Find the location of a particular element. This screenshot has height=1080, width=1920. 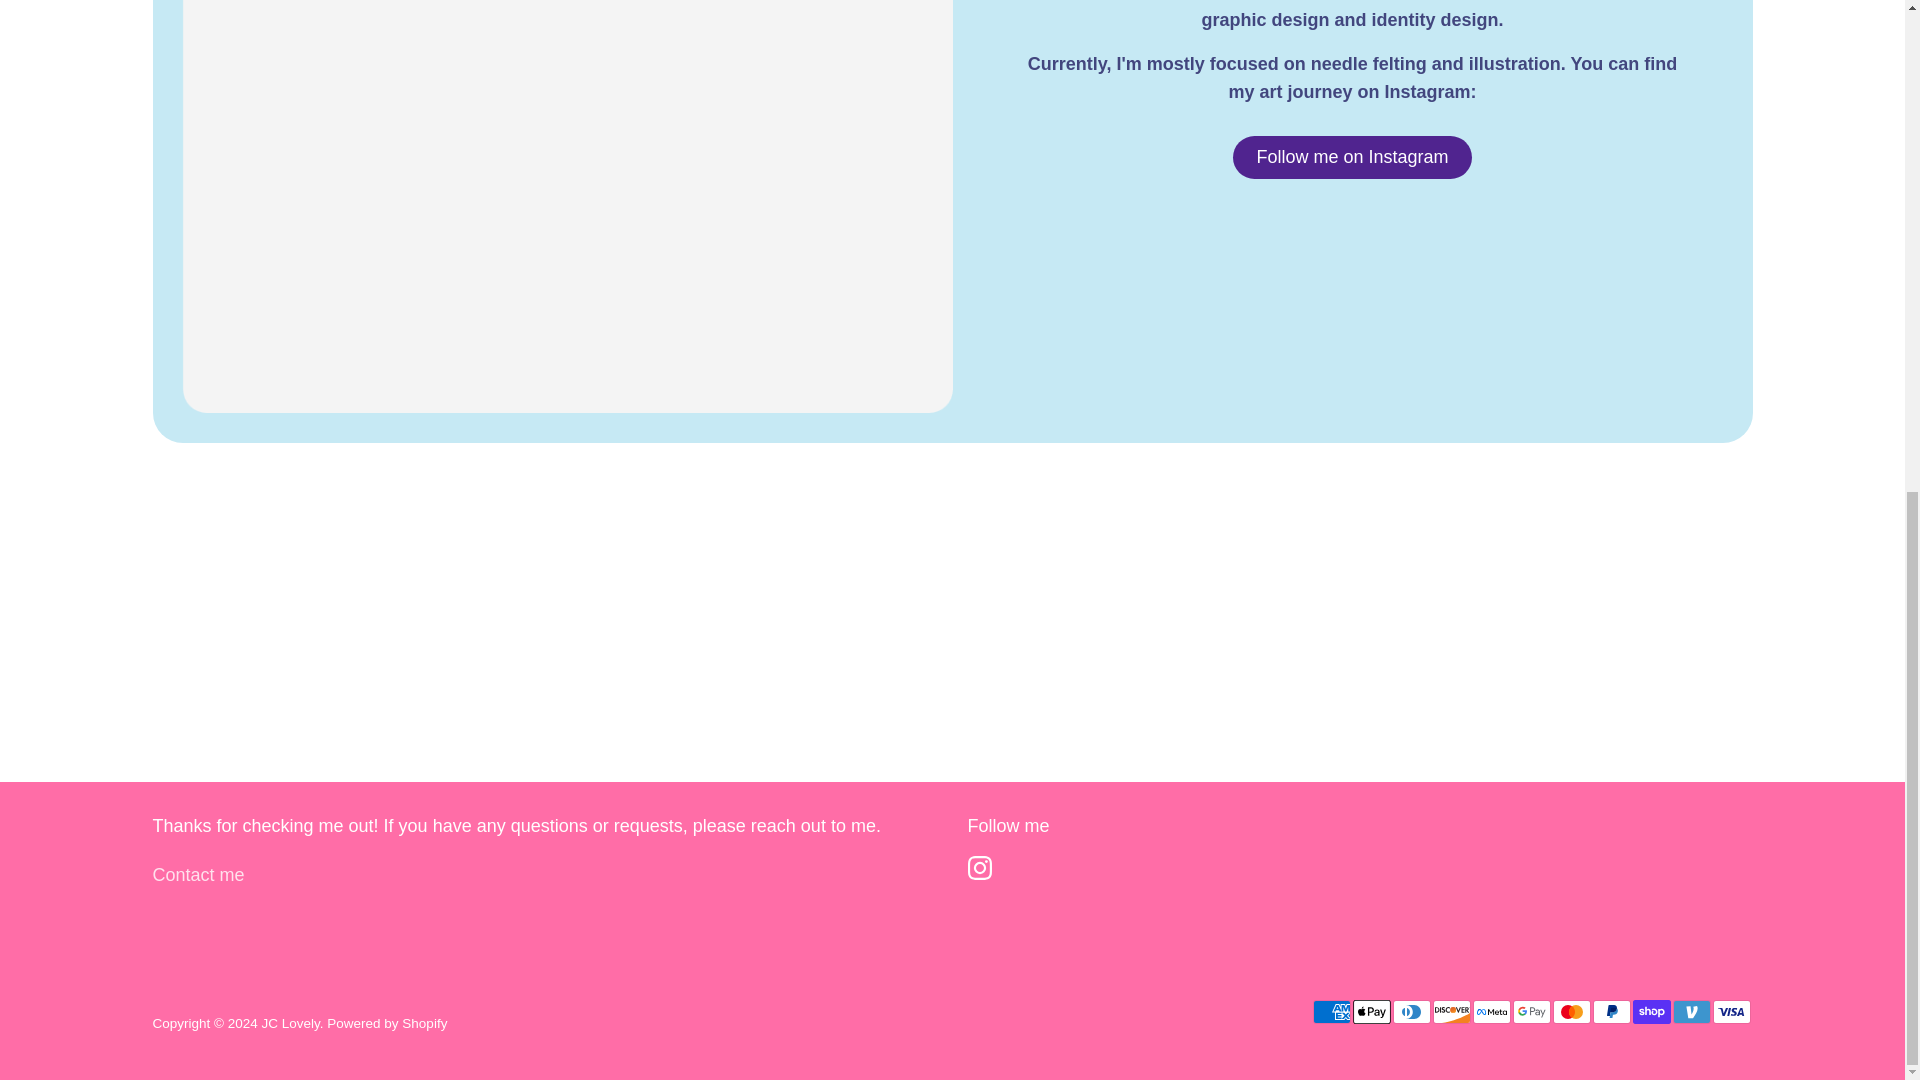

American Express is located at coordinates (1330, 1012).